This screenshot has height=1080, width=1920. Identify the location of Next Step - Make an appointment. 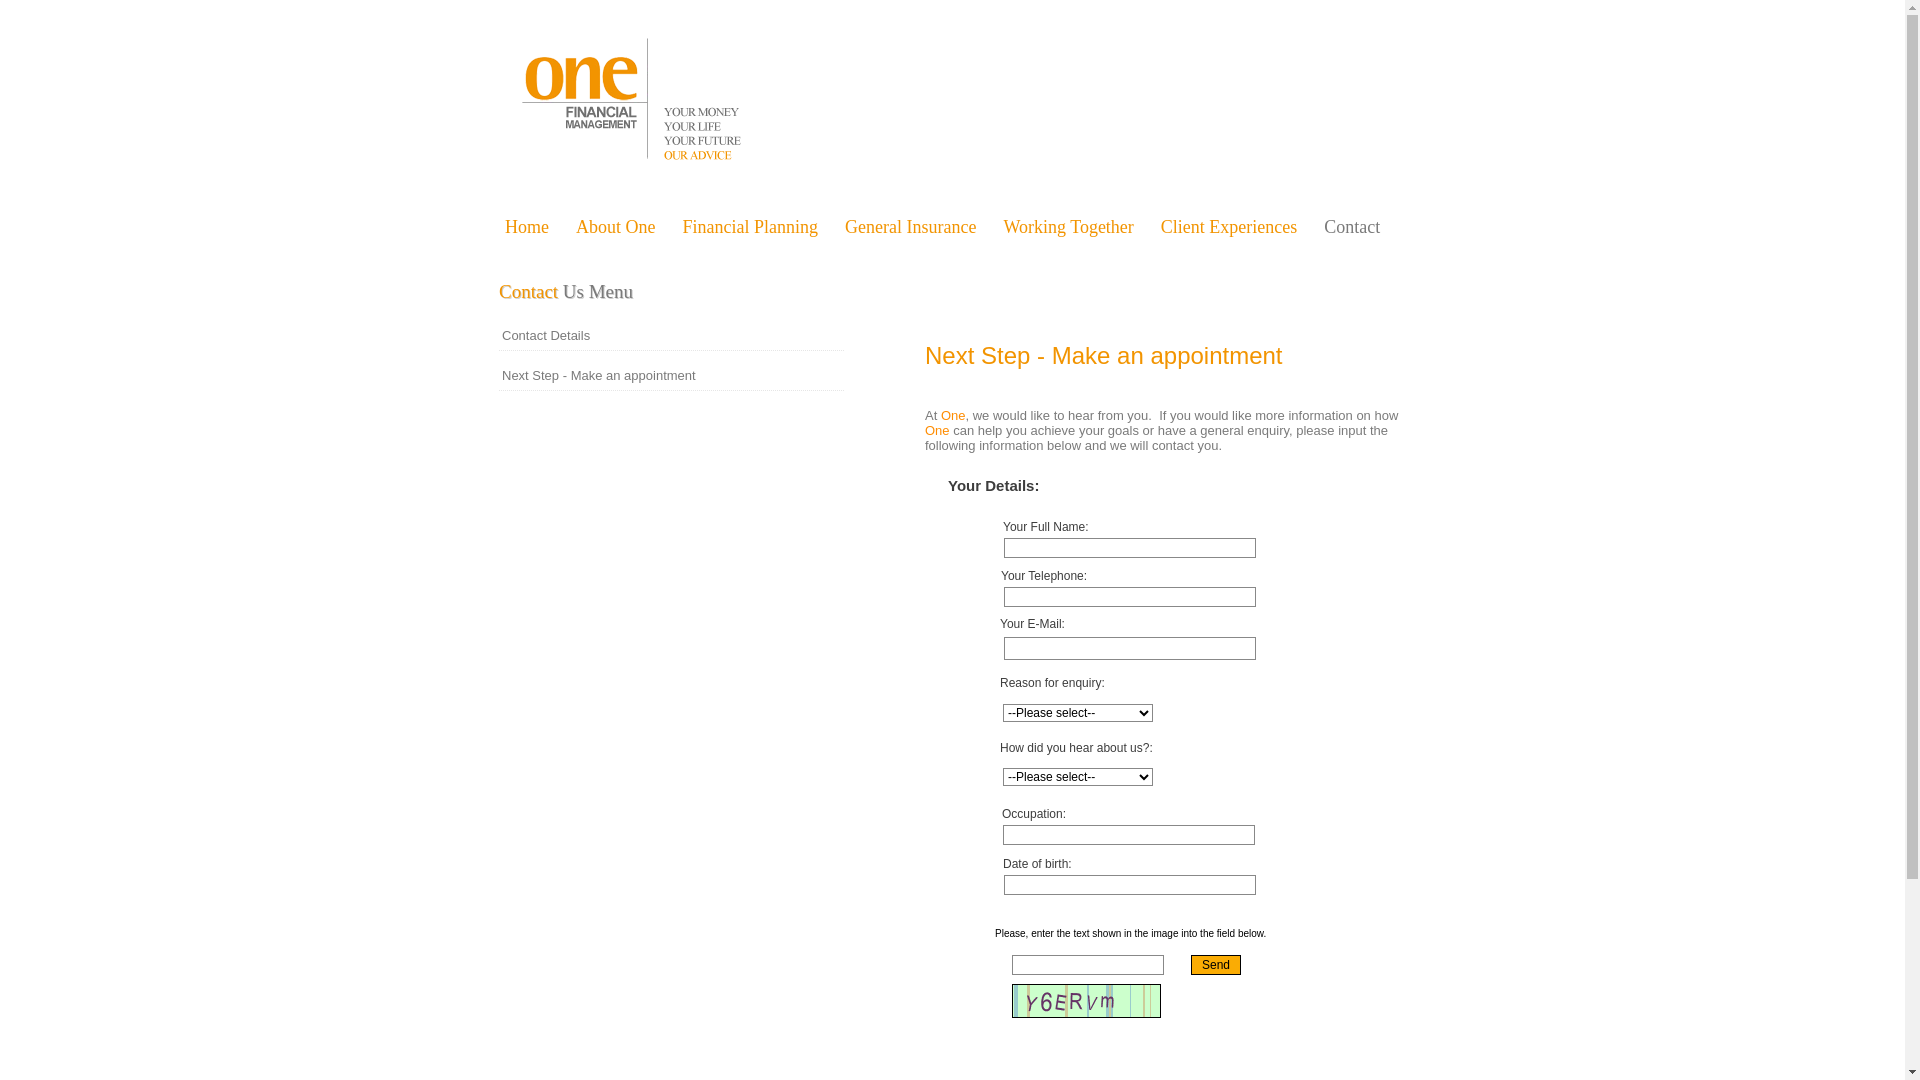
(672, 376).